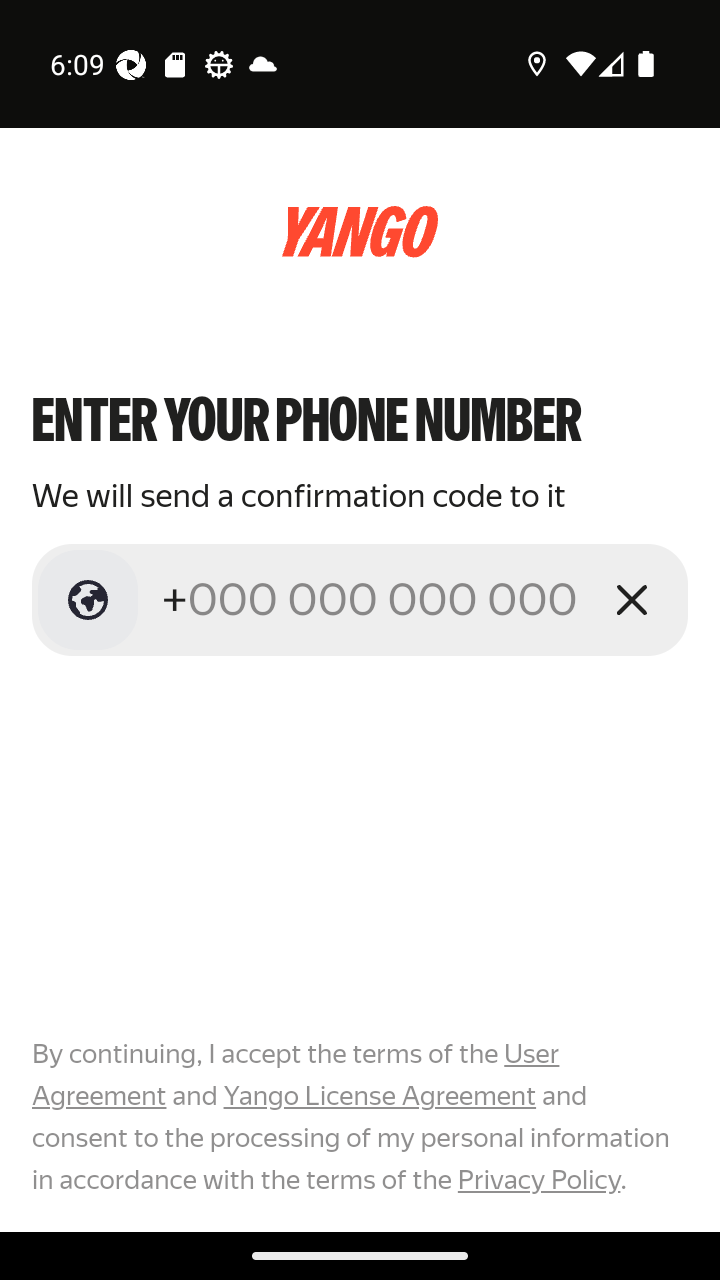 This screenshot has width=720, height=1280. What do you see at coordinates (379, 1096) in the screenshot?
I see `Yango License Agreement` at bounding box center [379, 1096].